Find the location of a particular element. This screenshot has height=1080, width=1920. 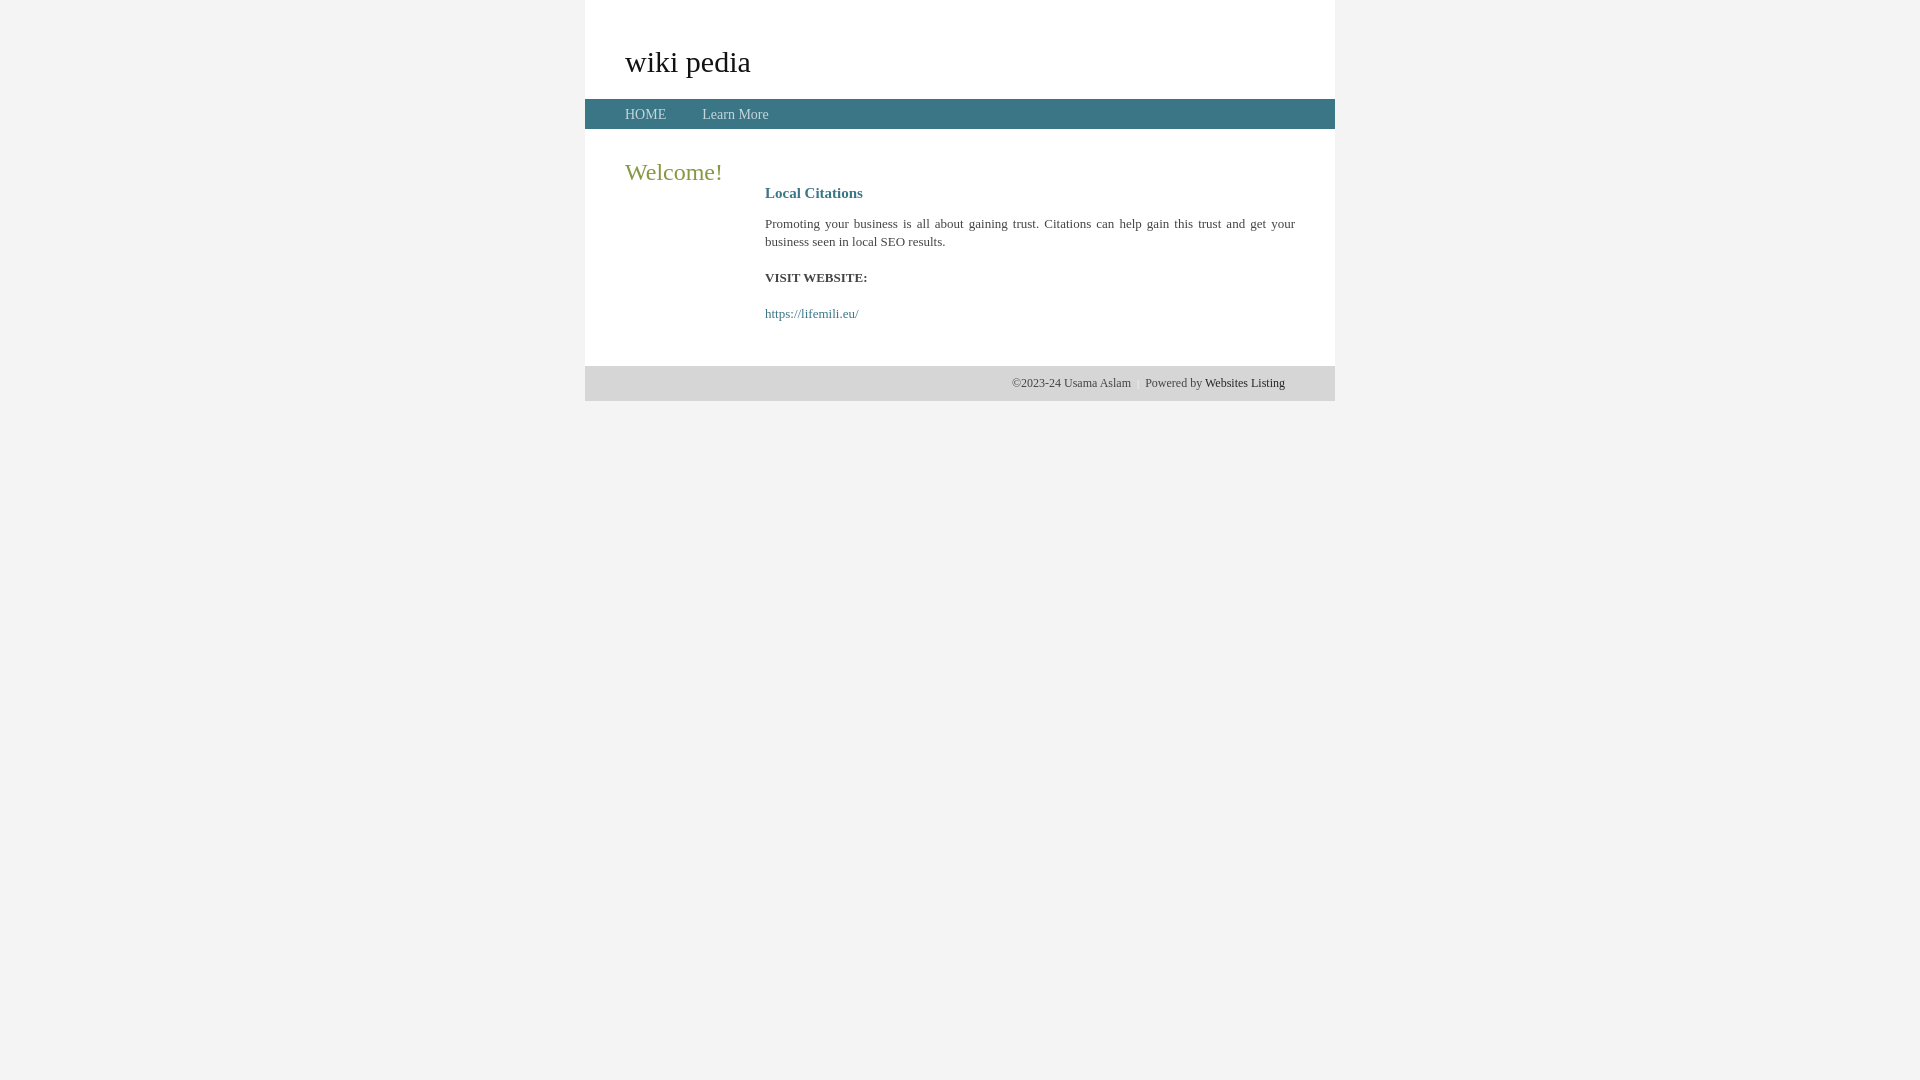

Learn More is located at coordinates (735, 114).